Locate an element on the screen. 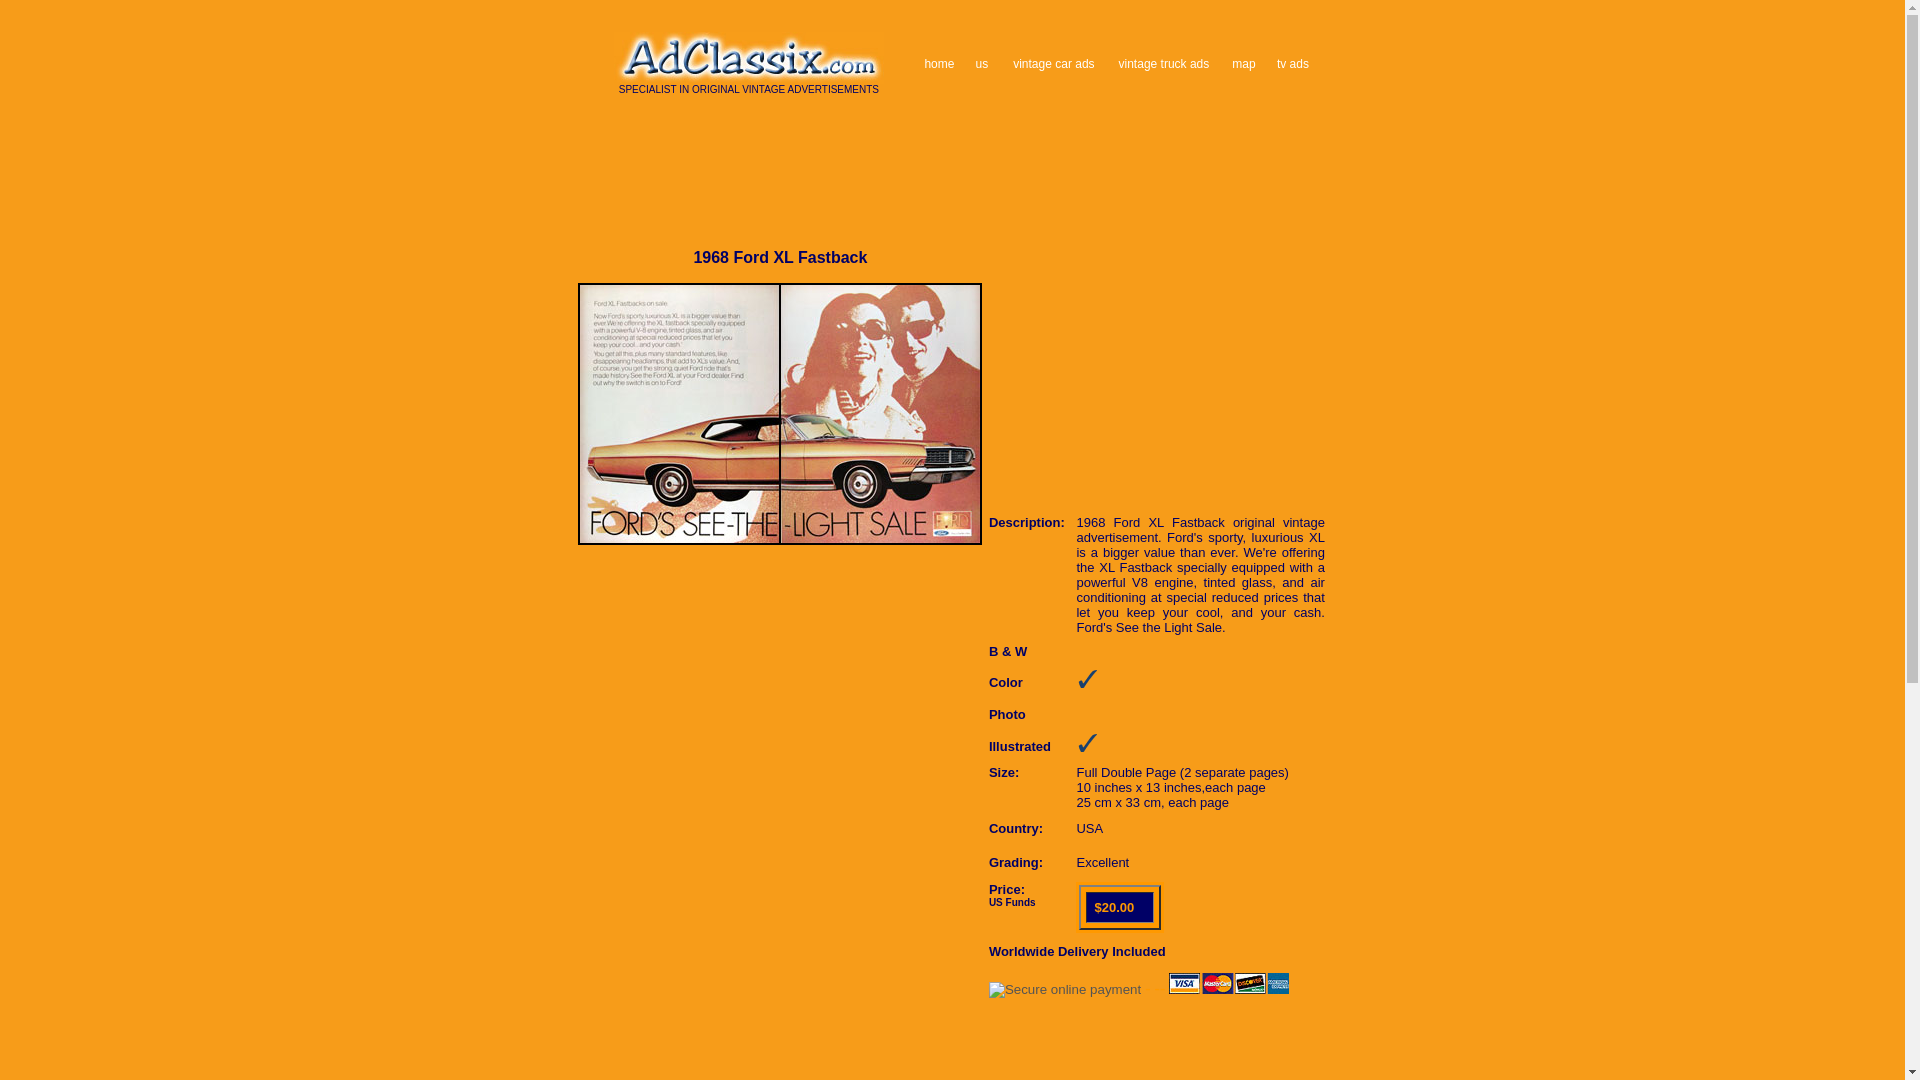  Advertisement is located at coordinates (949, 218).